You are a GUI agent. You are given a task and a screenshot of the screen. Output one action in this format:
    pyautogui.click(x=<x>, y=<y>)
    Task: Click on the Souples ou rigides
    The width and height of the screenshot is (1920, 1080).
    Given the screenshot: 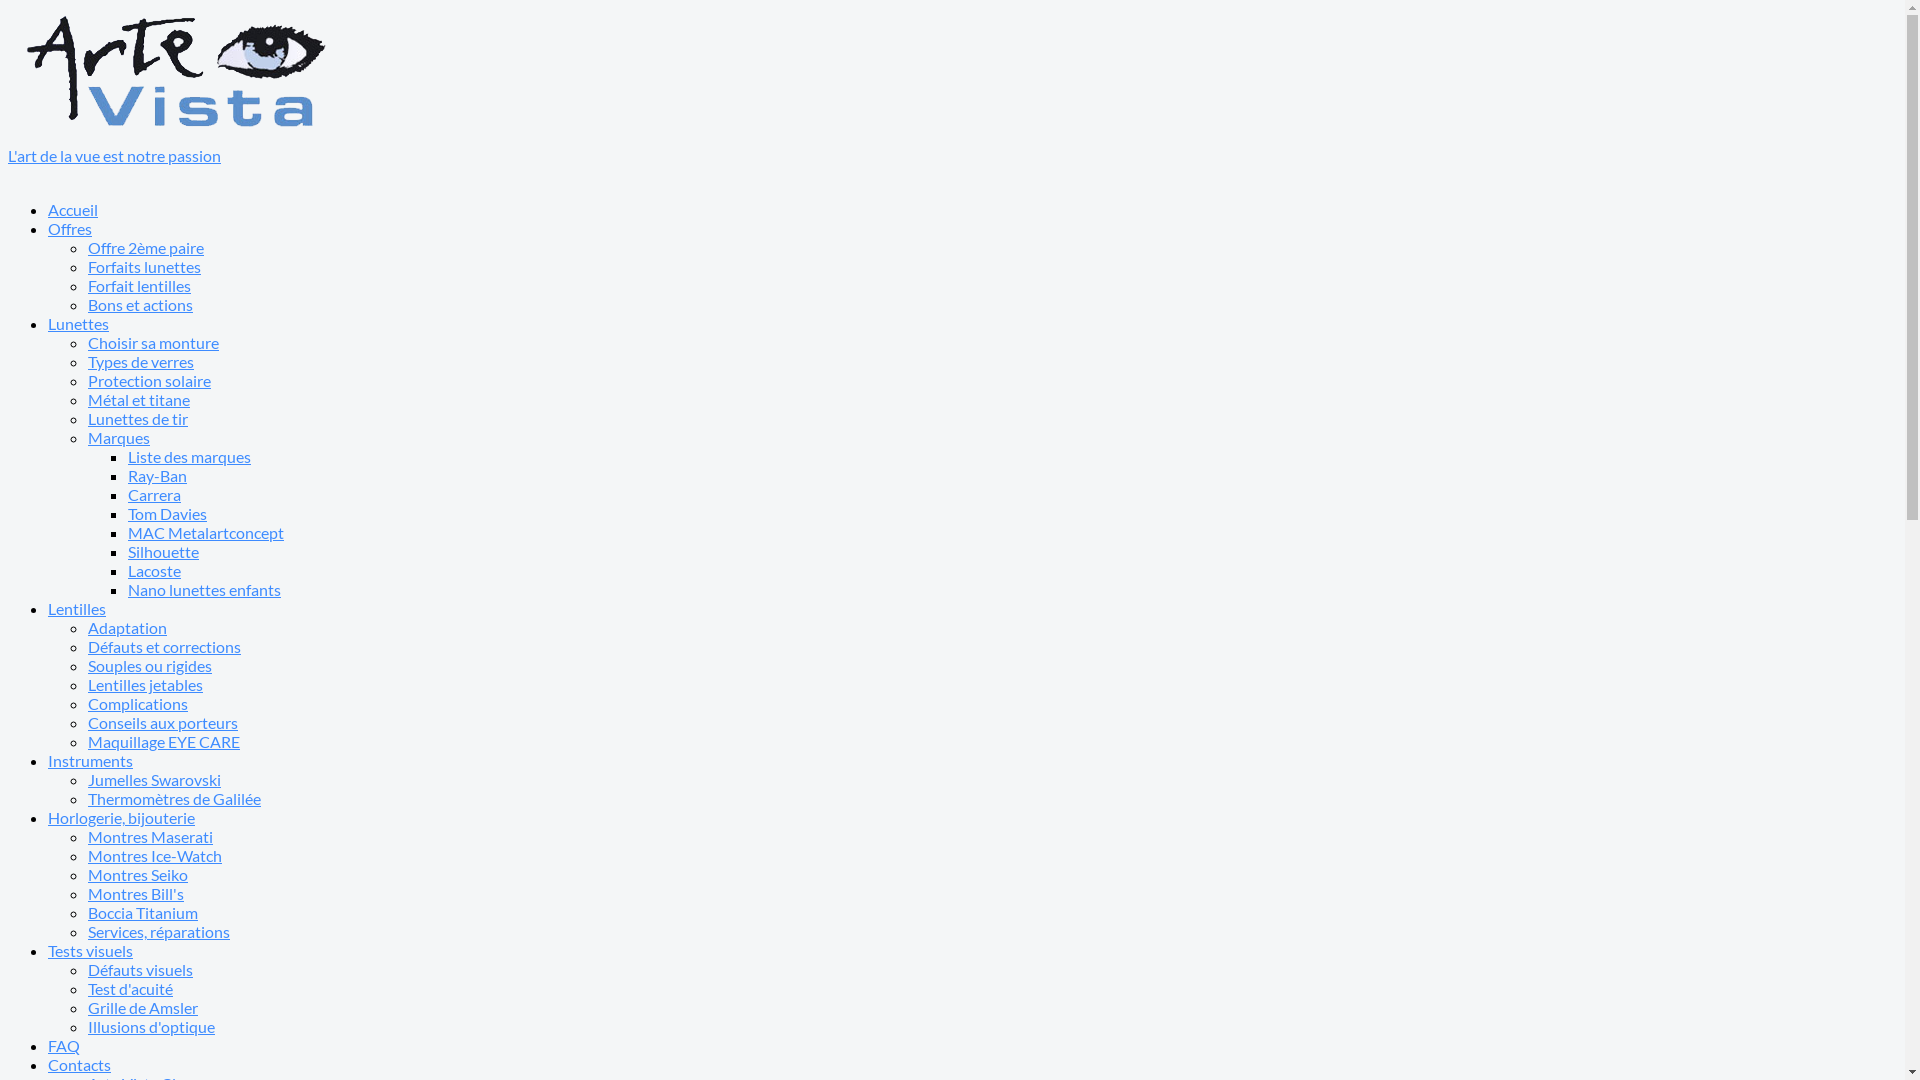 What is the action you would take?
    pyautogui.click(x=150, y=666)
    